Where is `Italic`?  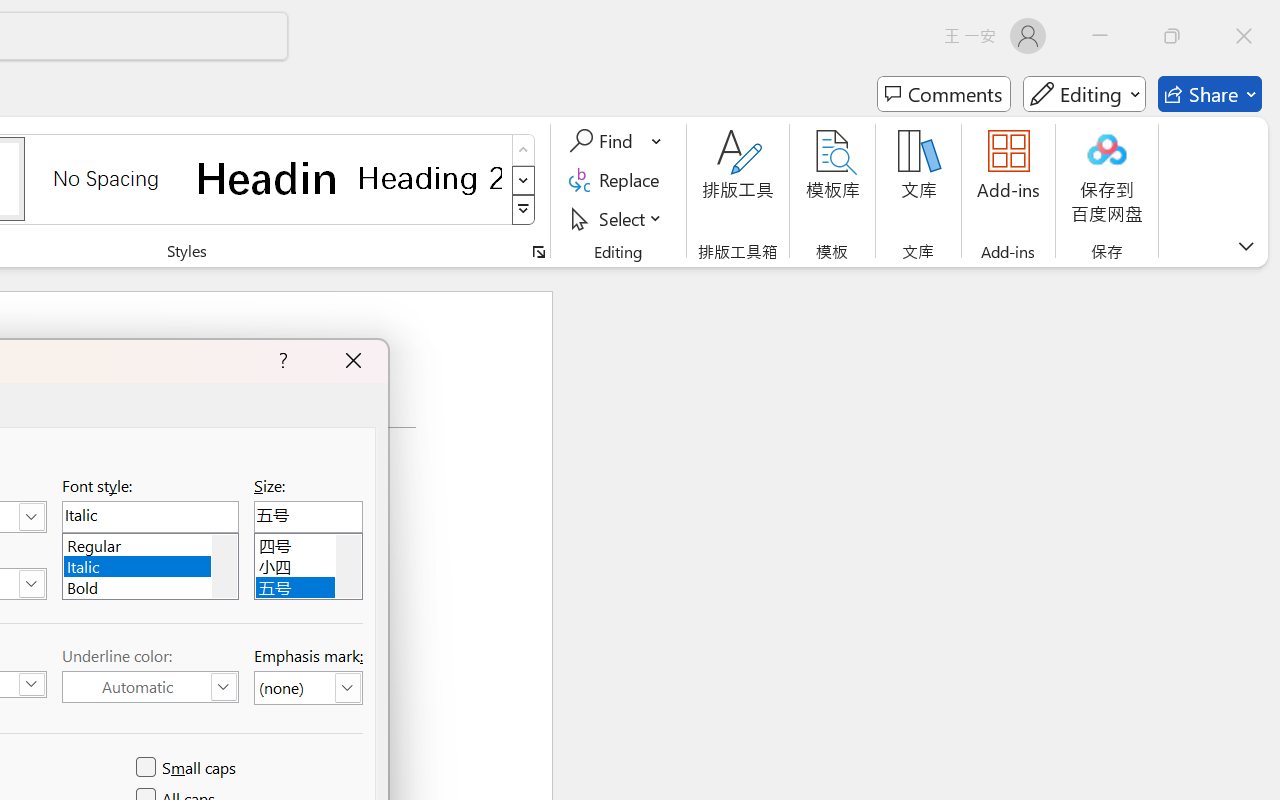 Italic is located at coordinates (150, 564).